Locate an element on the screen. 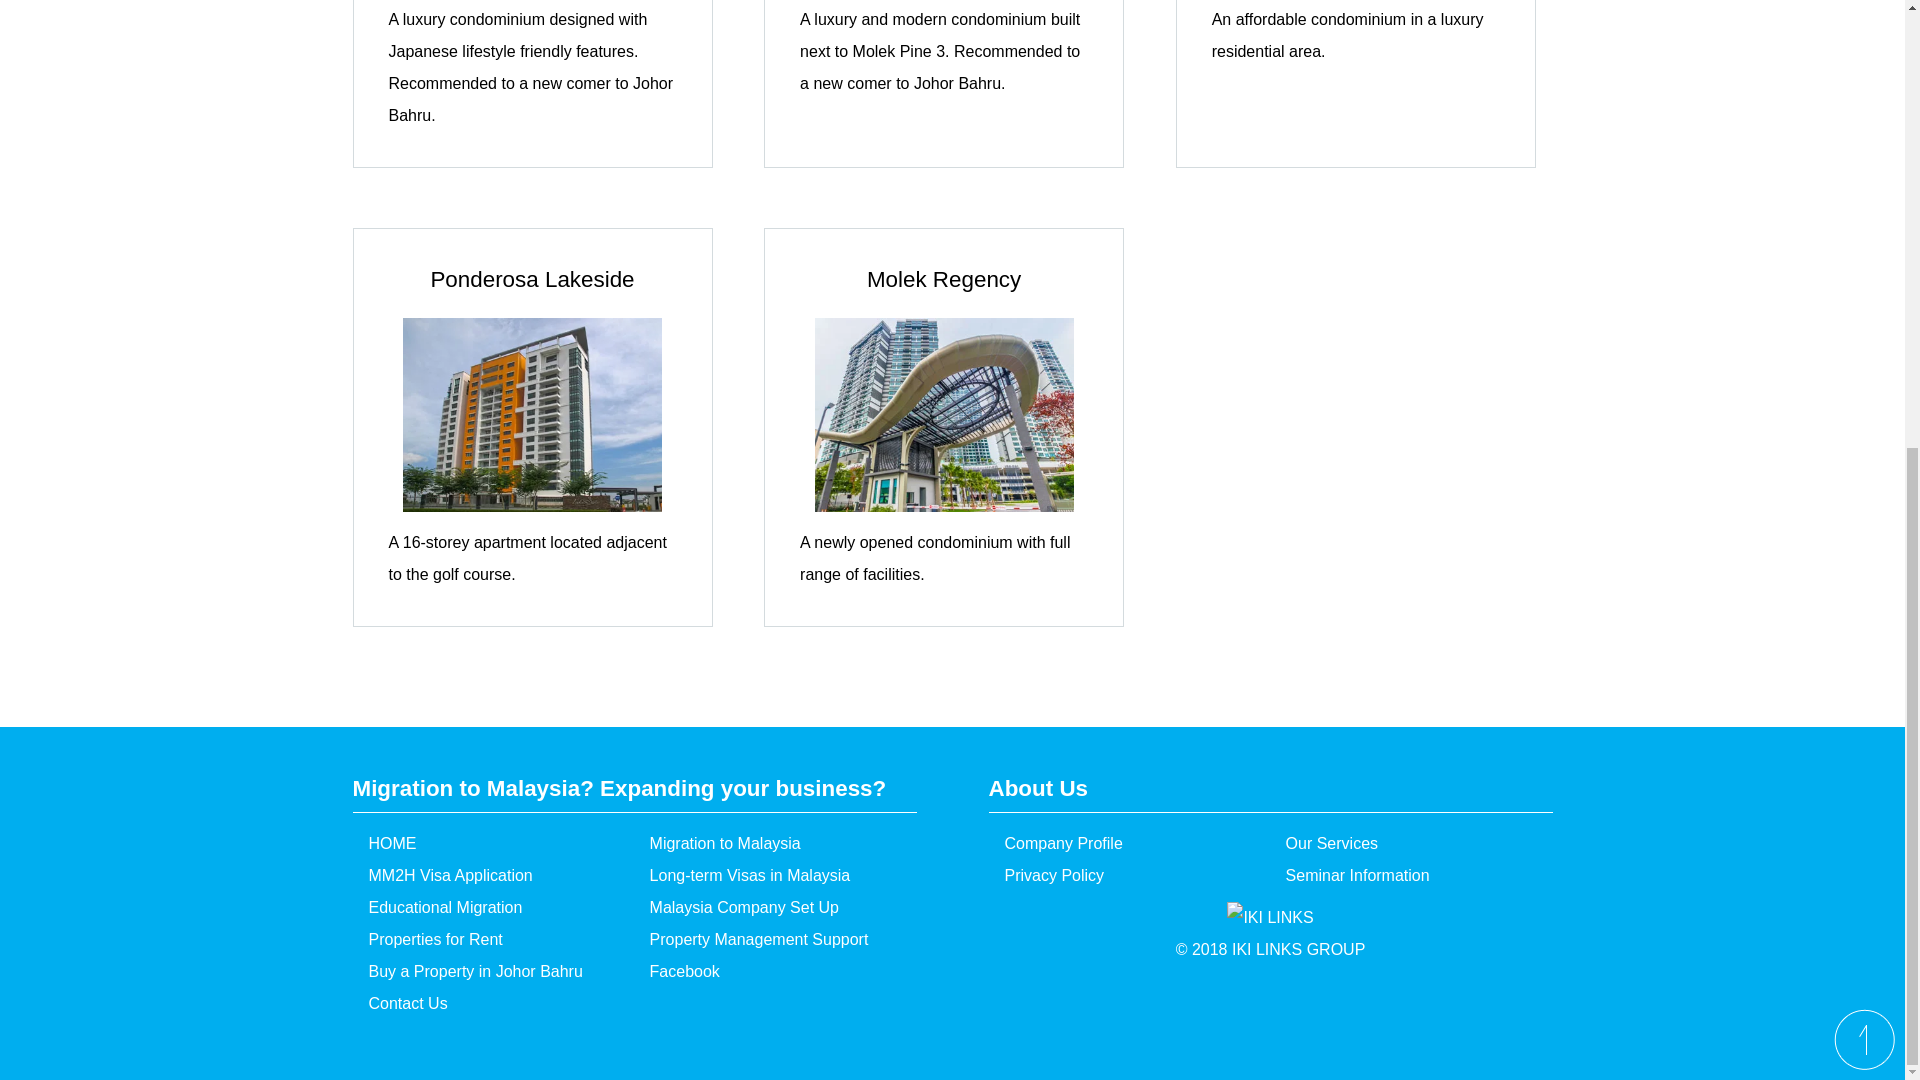 The height and width of the screenshot is (1080, 1920). Property Management Support is located at coordinates (769, 940).